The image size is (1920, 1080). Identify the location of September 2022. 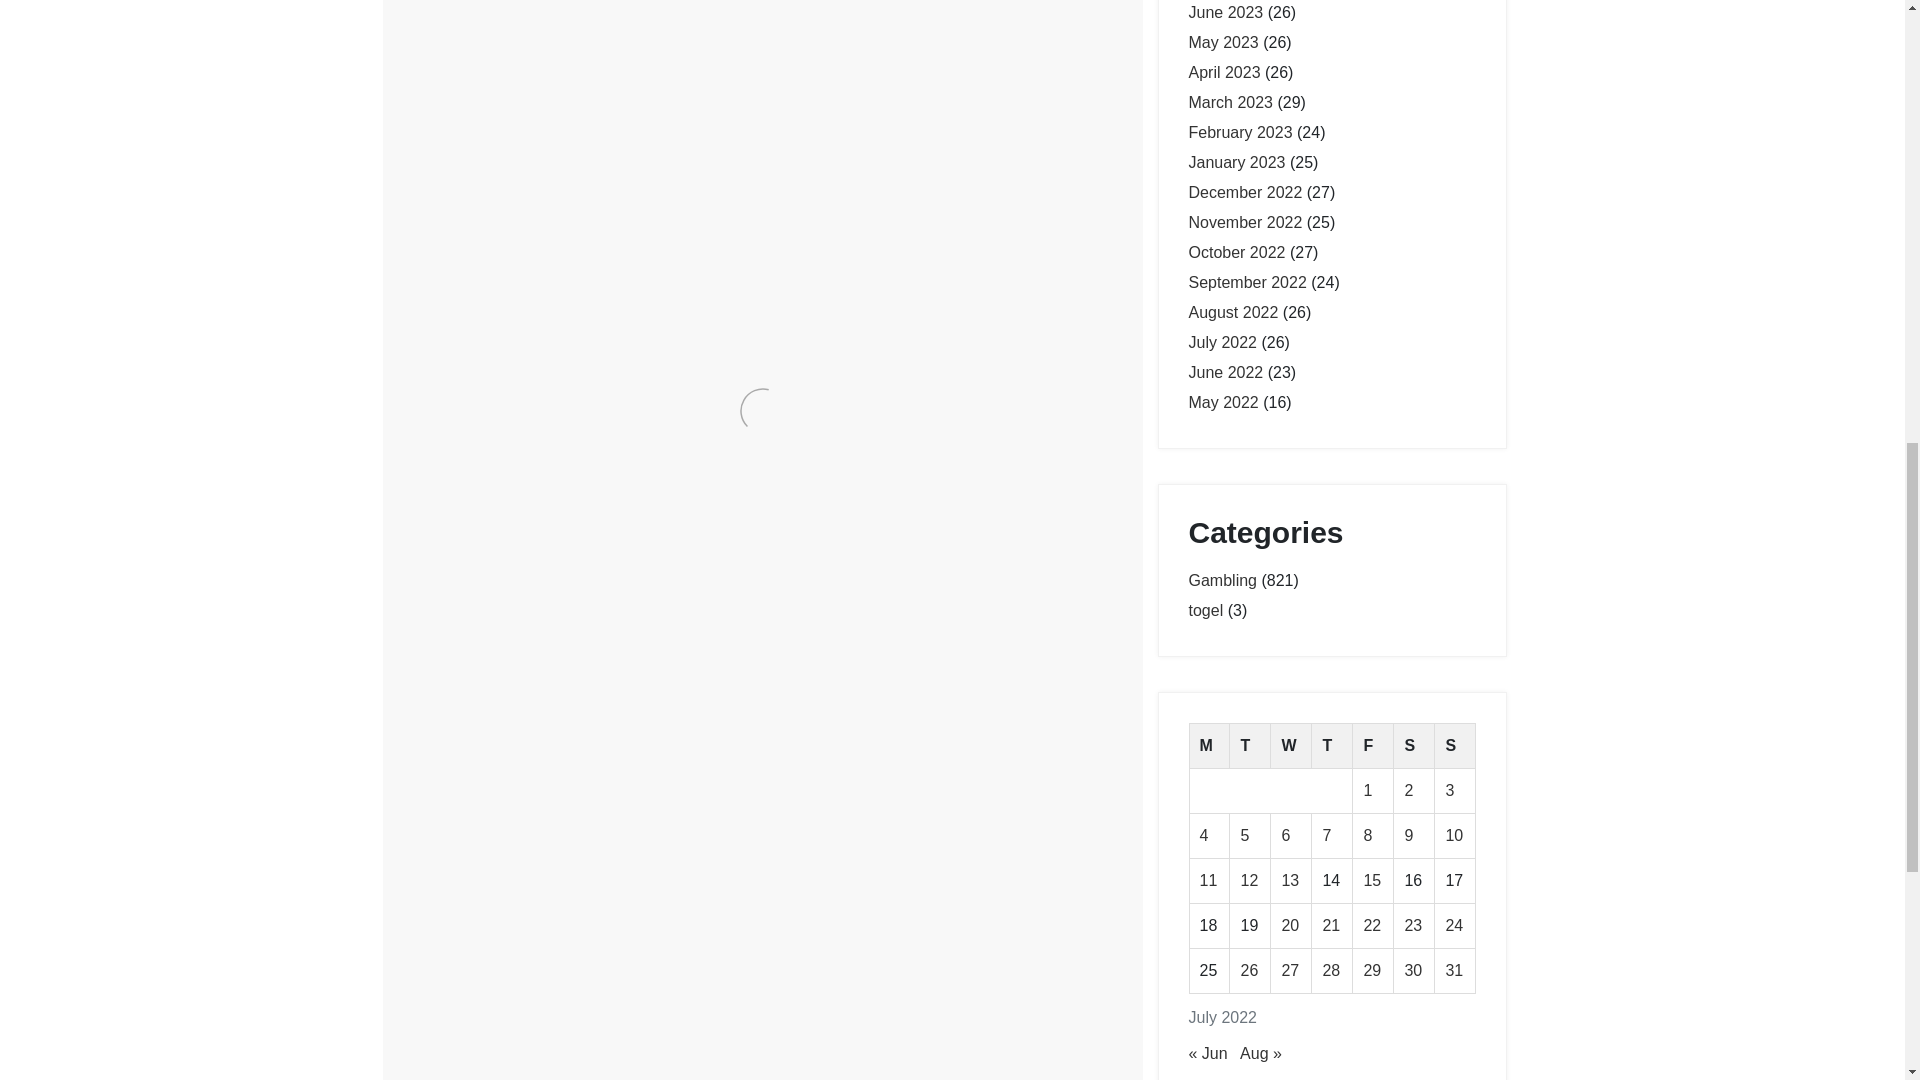
(1246, 282).